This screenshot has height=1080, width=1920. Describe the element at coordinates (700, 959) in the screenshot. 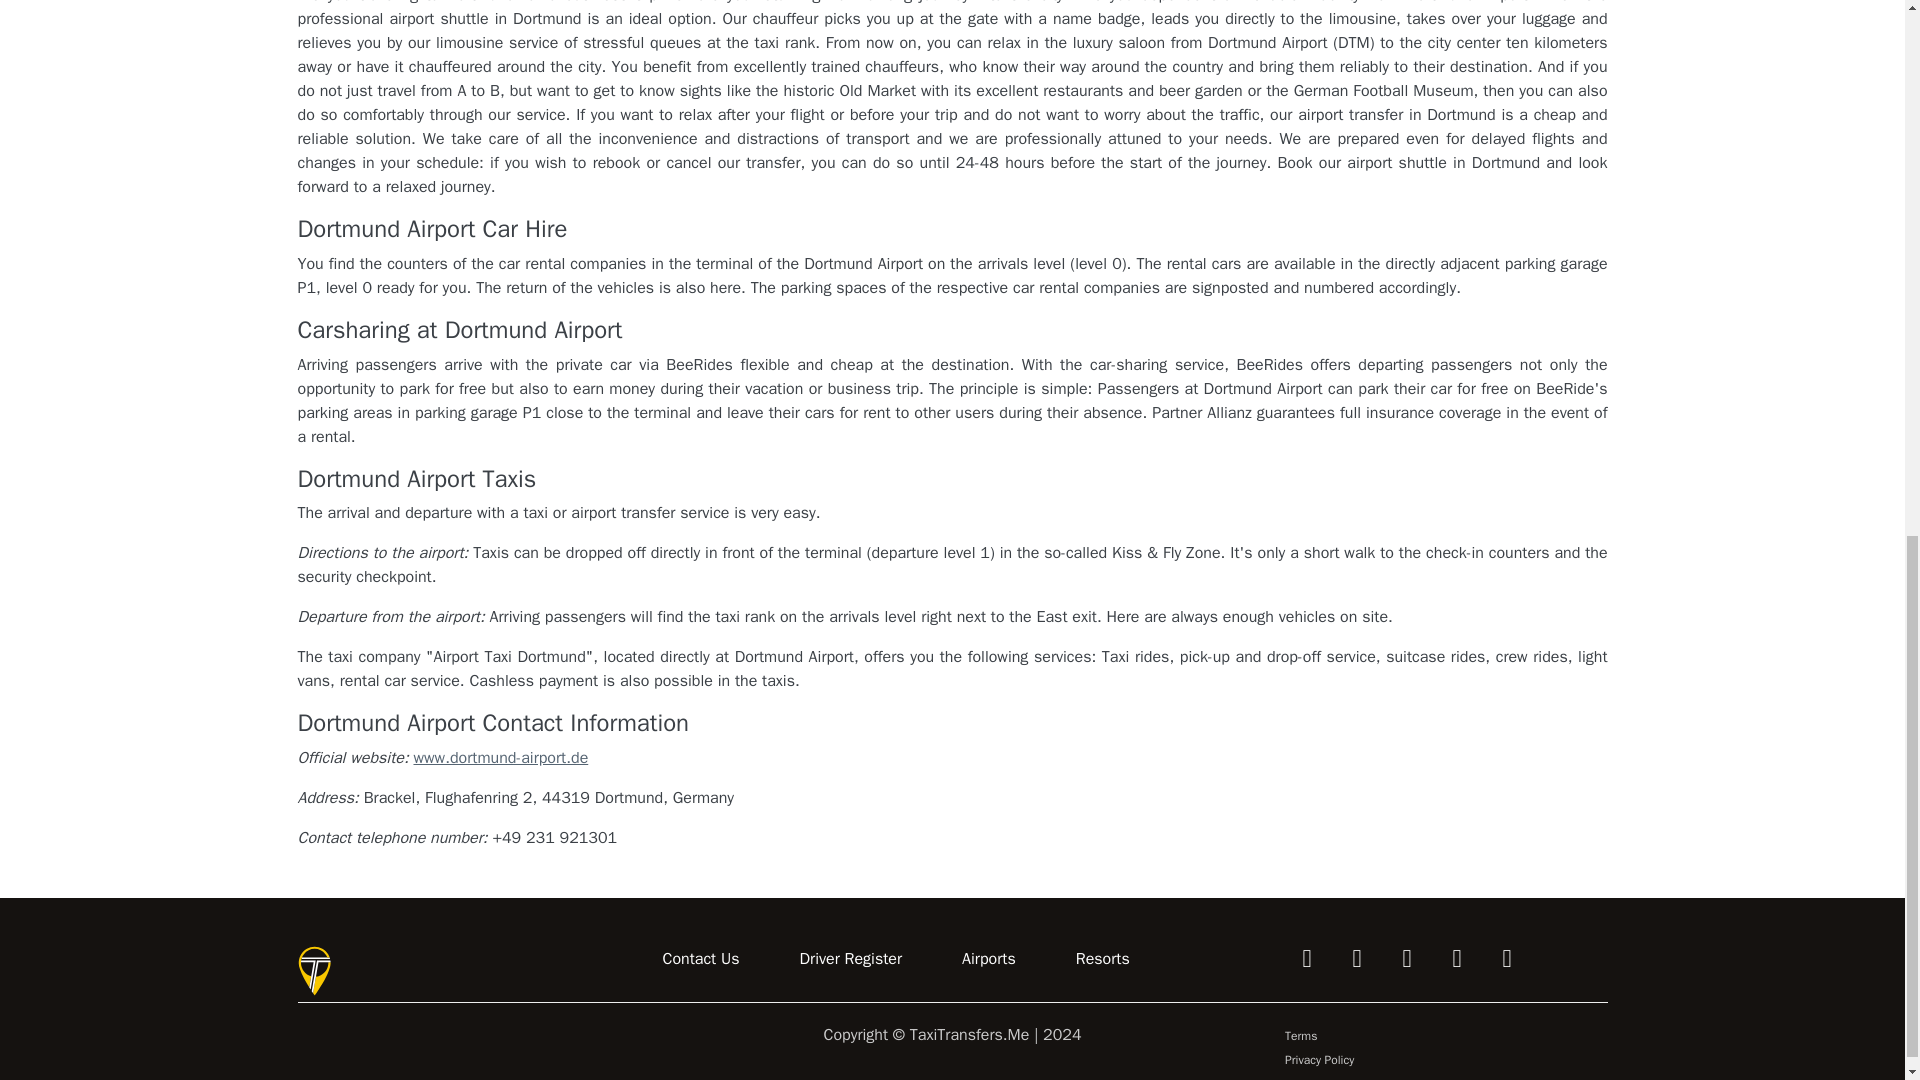

I see `Contact Us` at that location.